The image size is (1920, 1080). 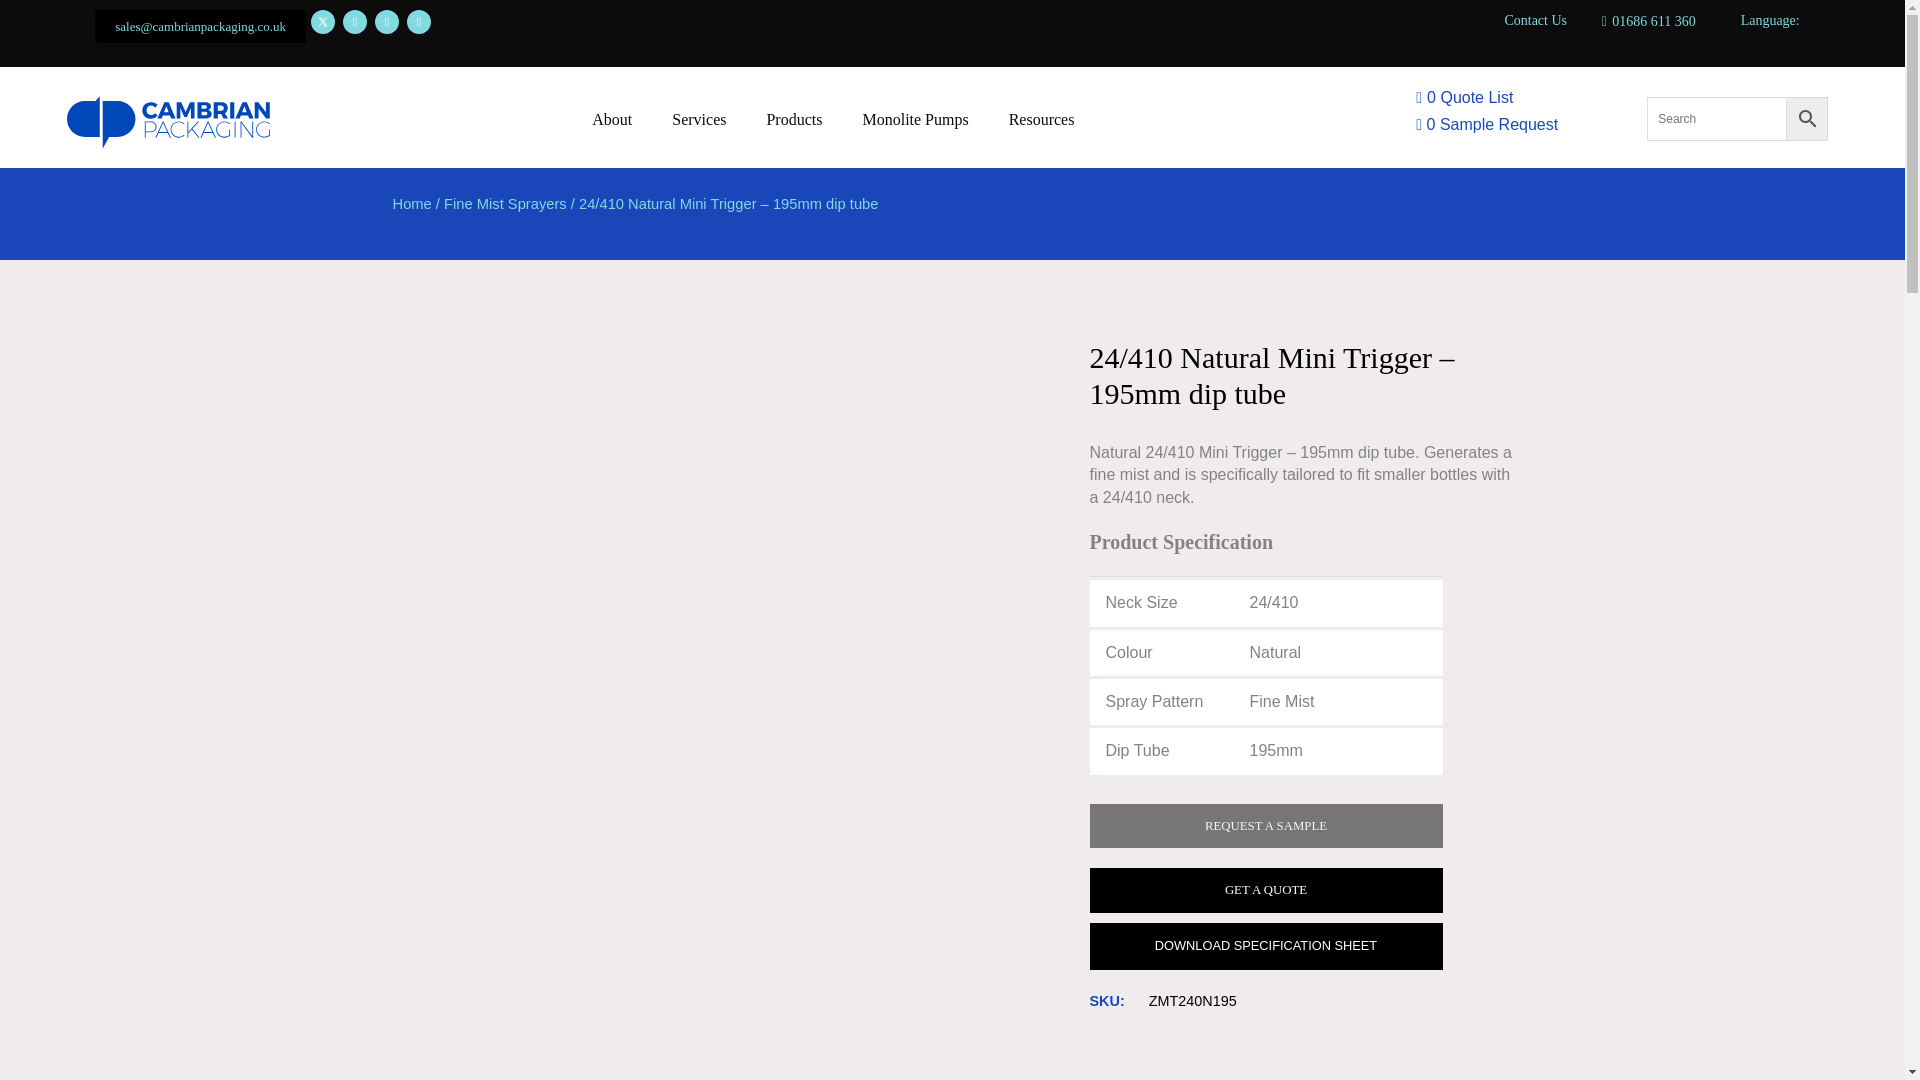 I want to click on Monolite Pumps, so click(x=915, y=120).